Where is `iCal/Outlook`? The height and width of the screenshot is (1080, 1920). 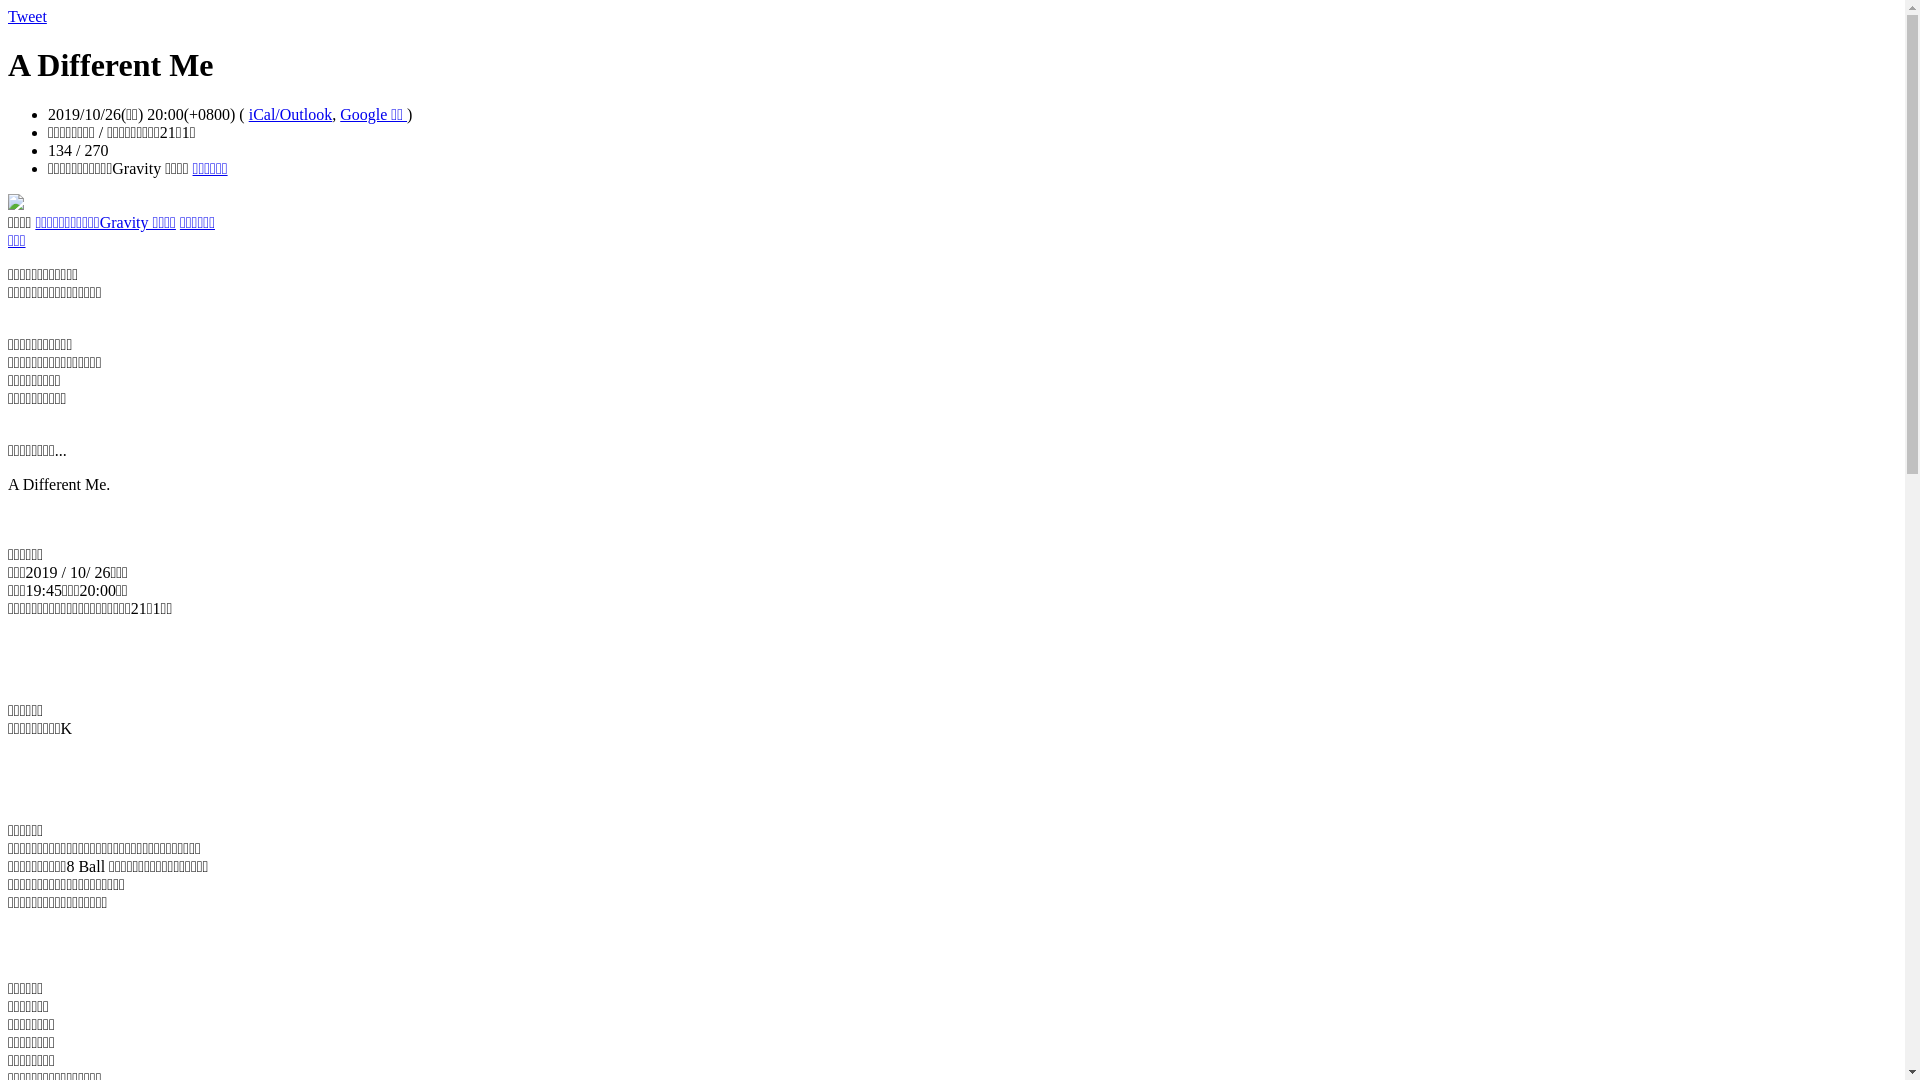
iCal/Outlook is located at coordinates (291, 114).